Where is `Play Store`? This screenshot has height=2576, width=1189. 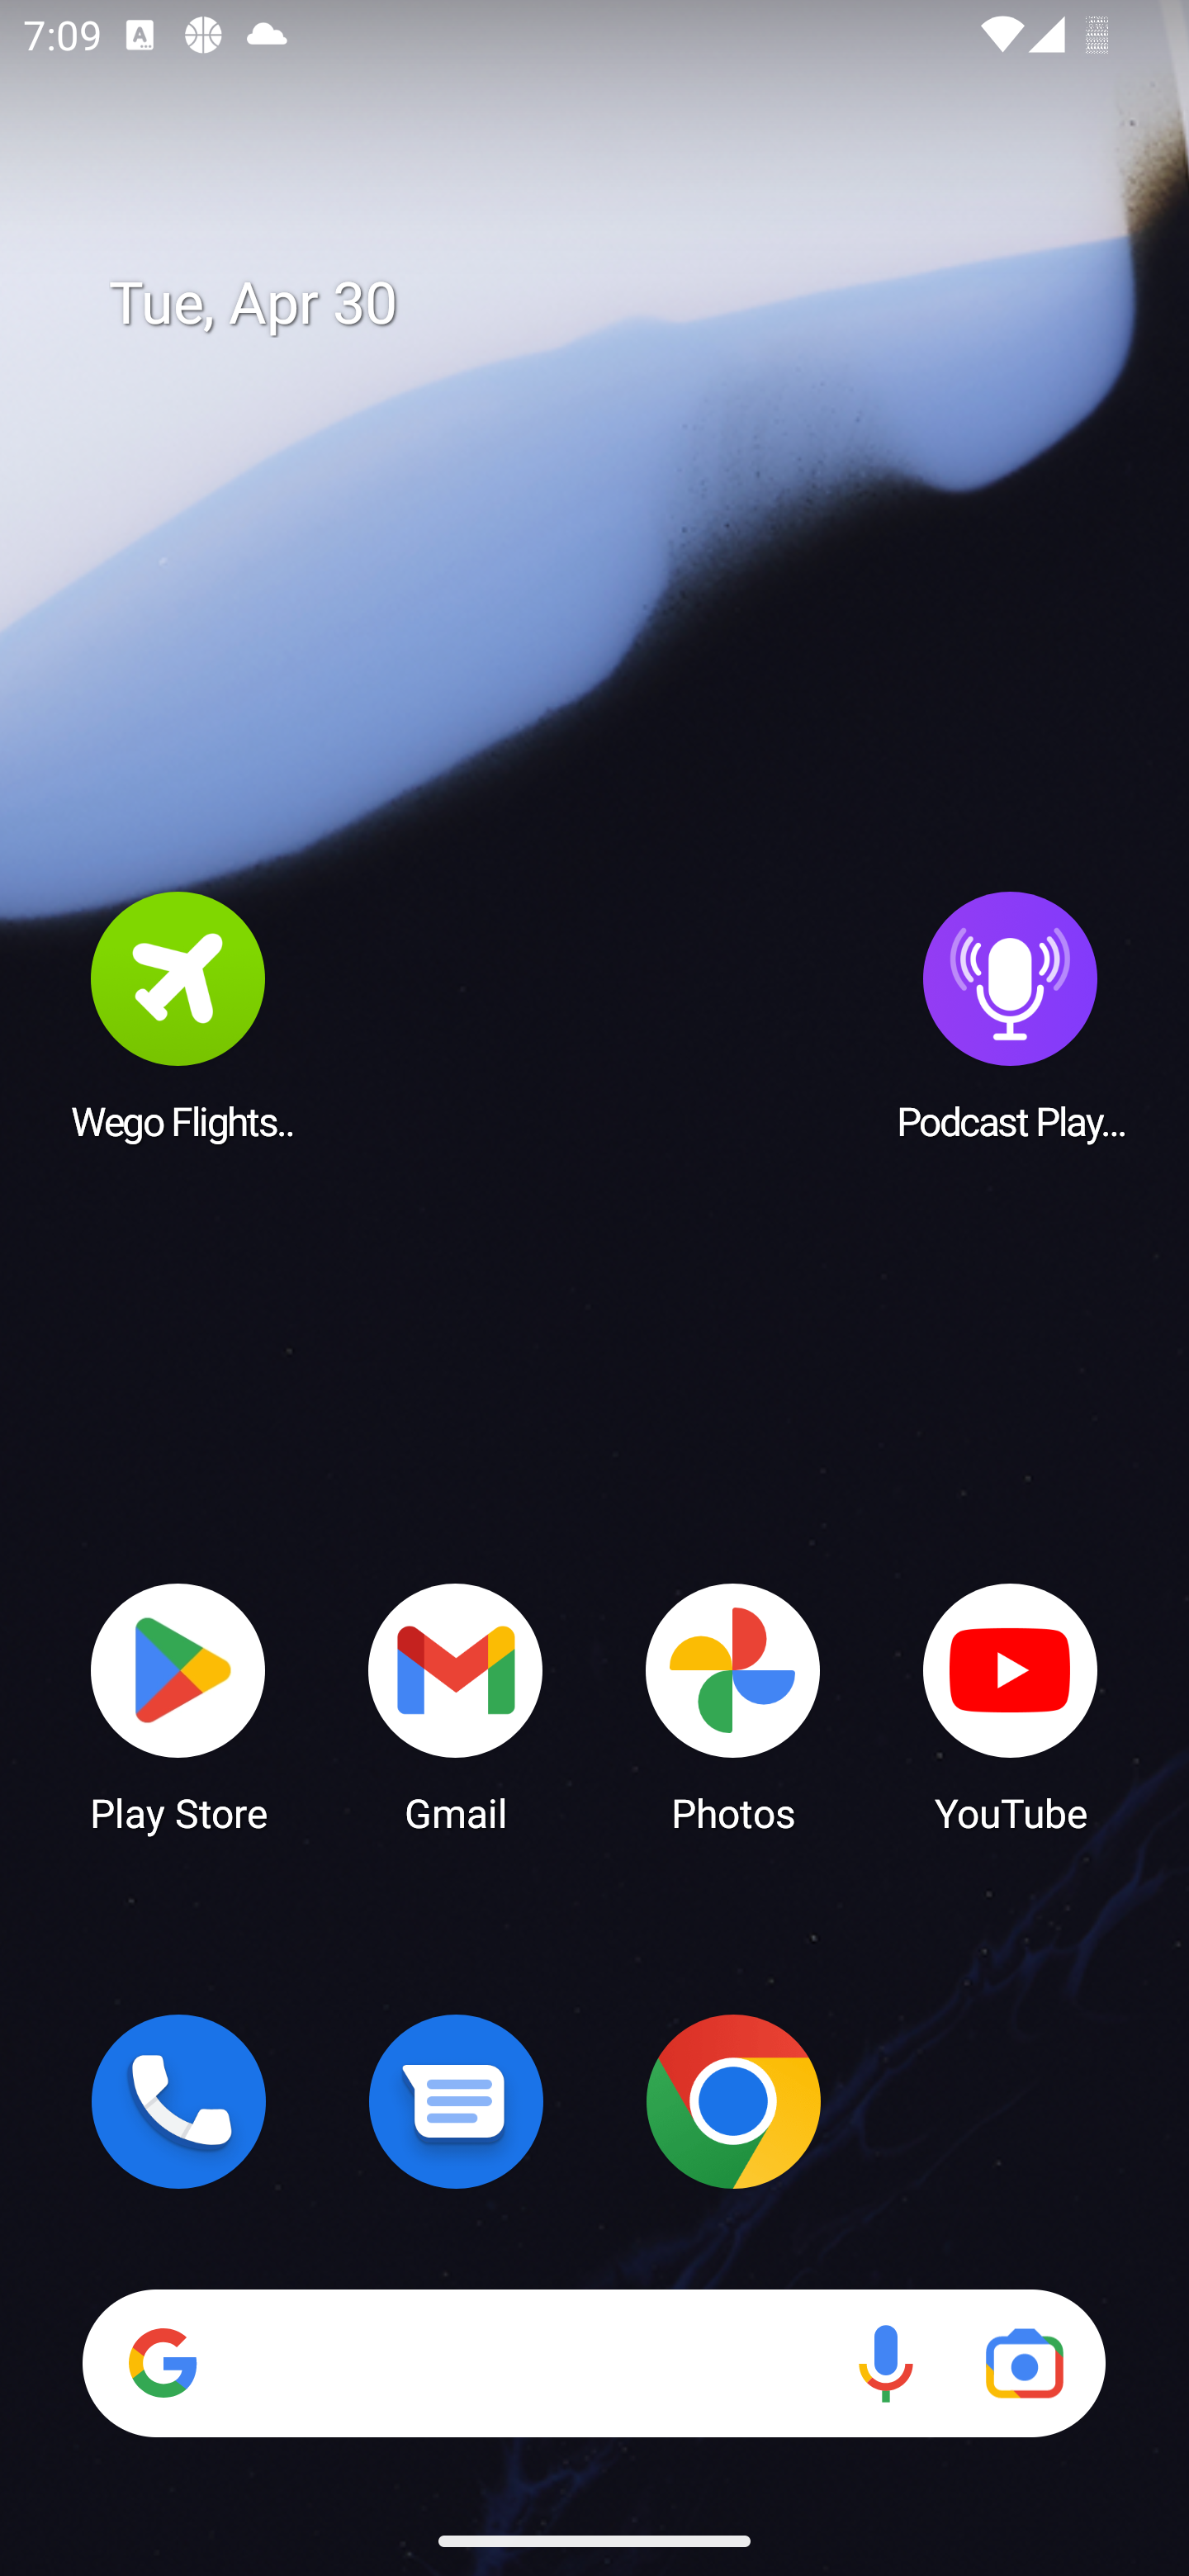
Play Store is located at coordinates (178, 1706).